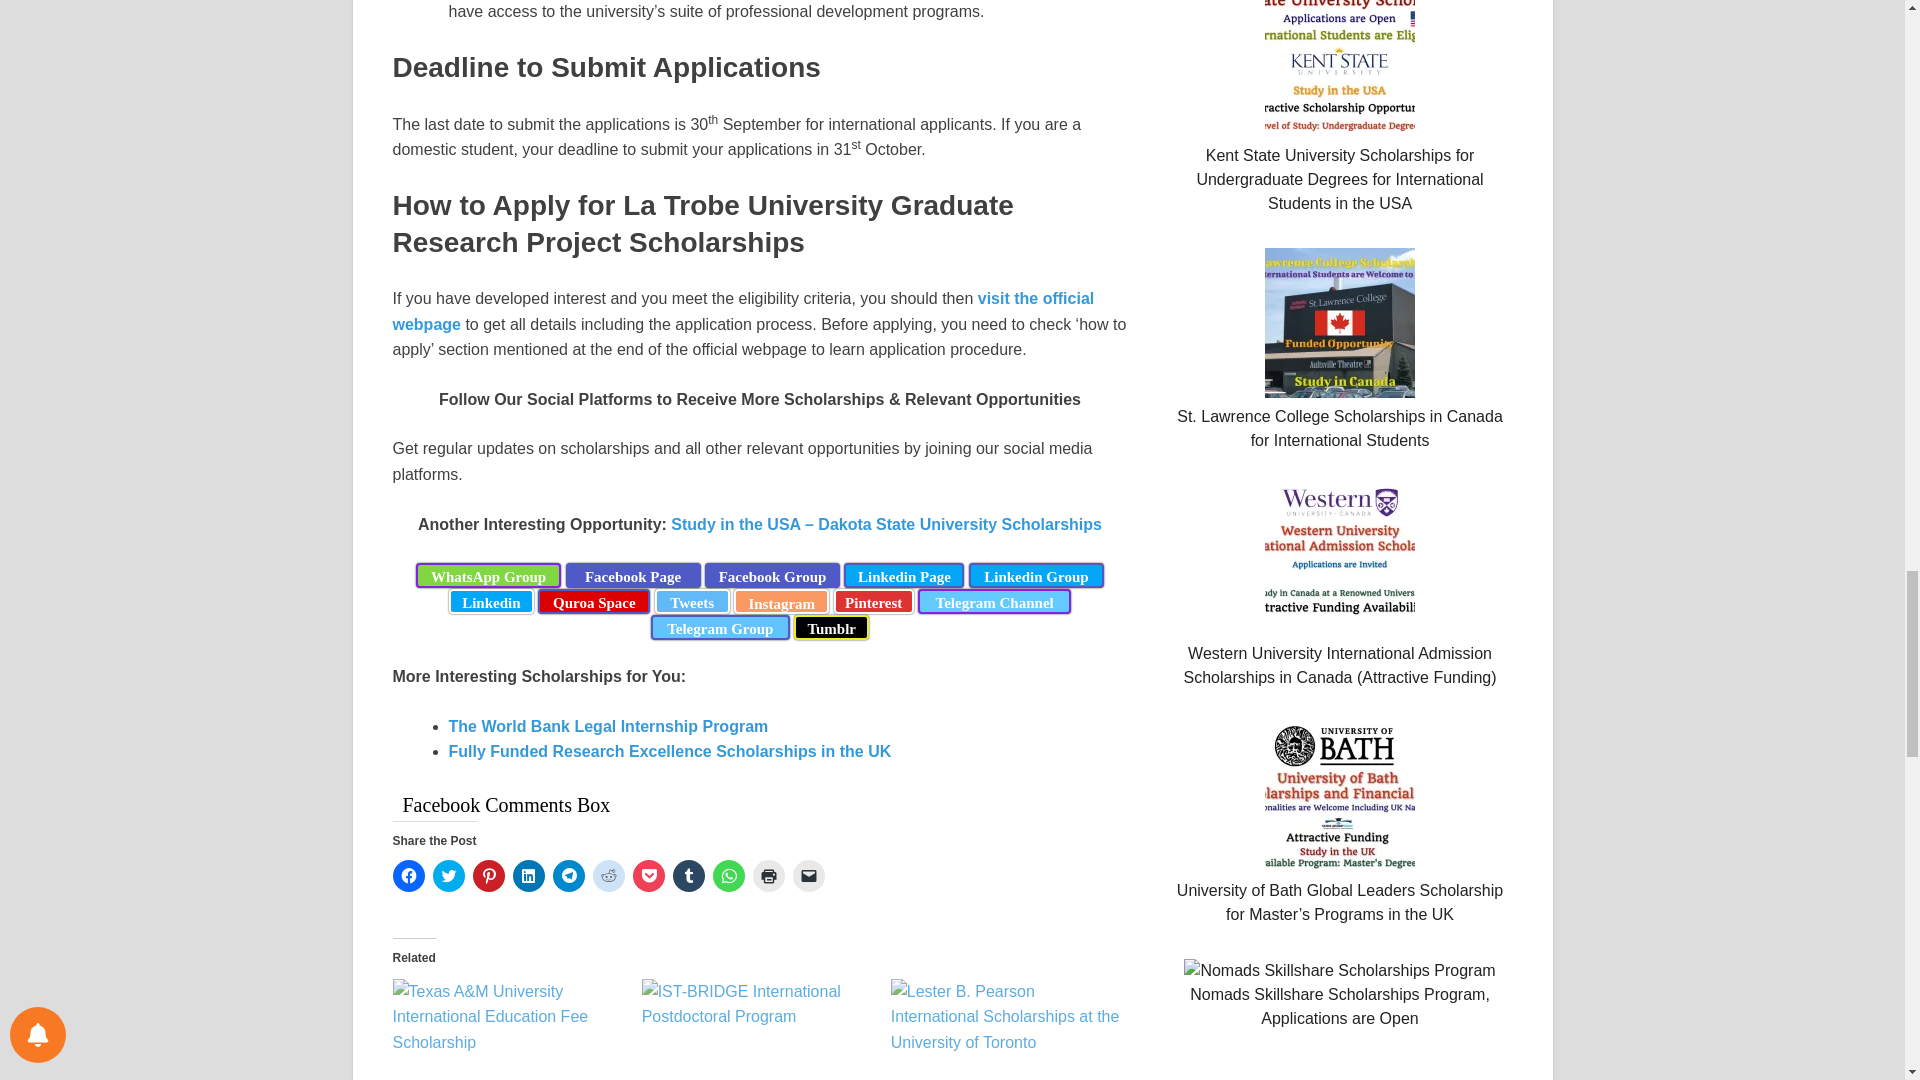 The image size is (1920, 1080). Describe the element at coordinates (904, 574) in the screenshot. I see `Join Our Linekdin Page` at that location.